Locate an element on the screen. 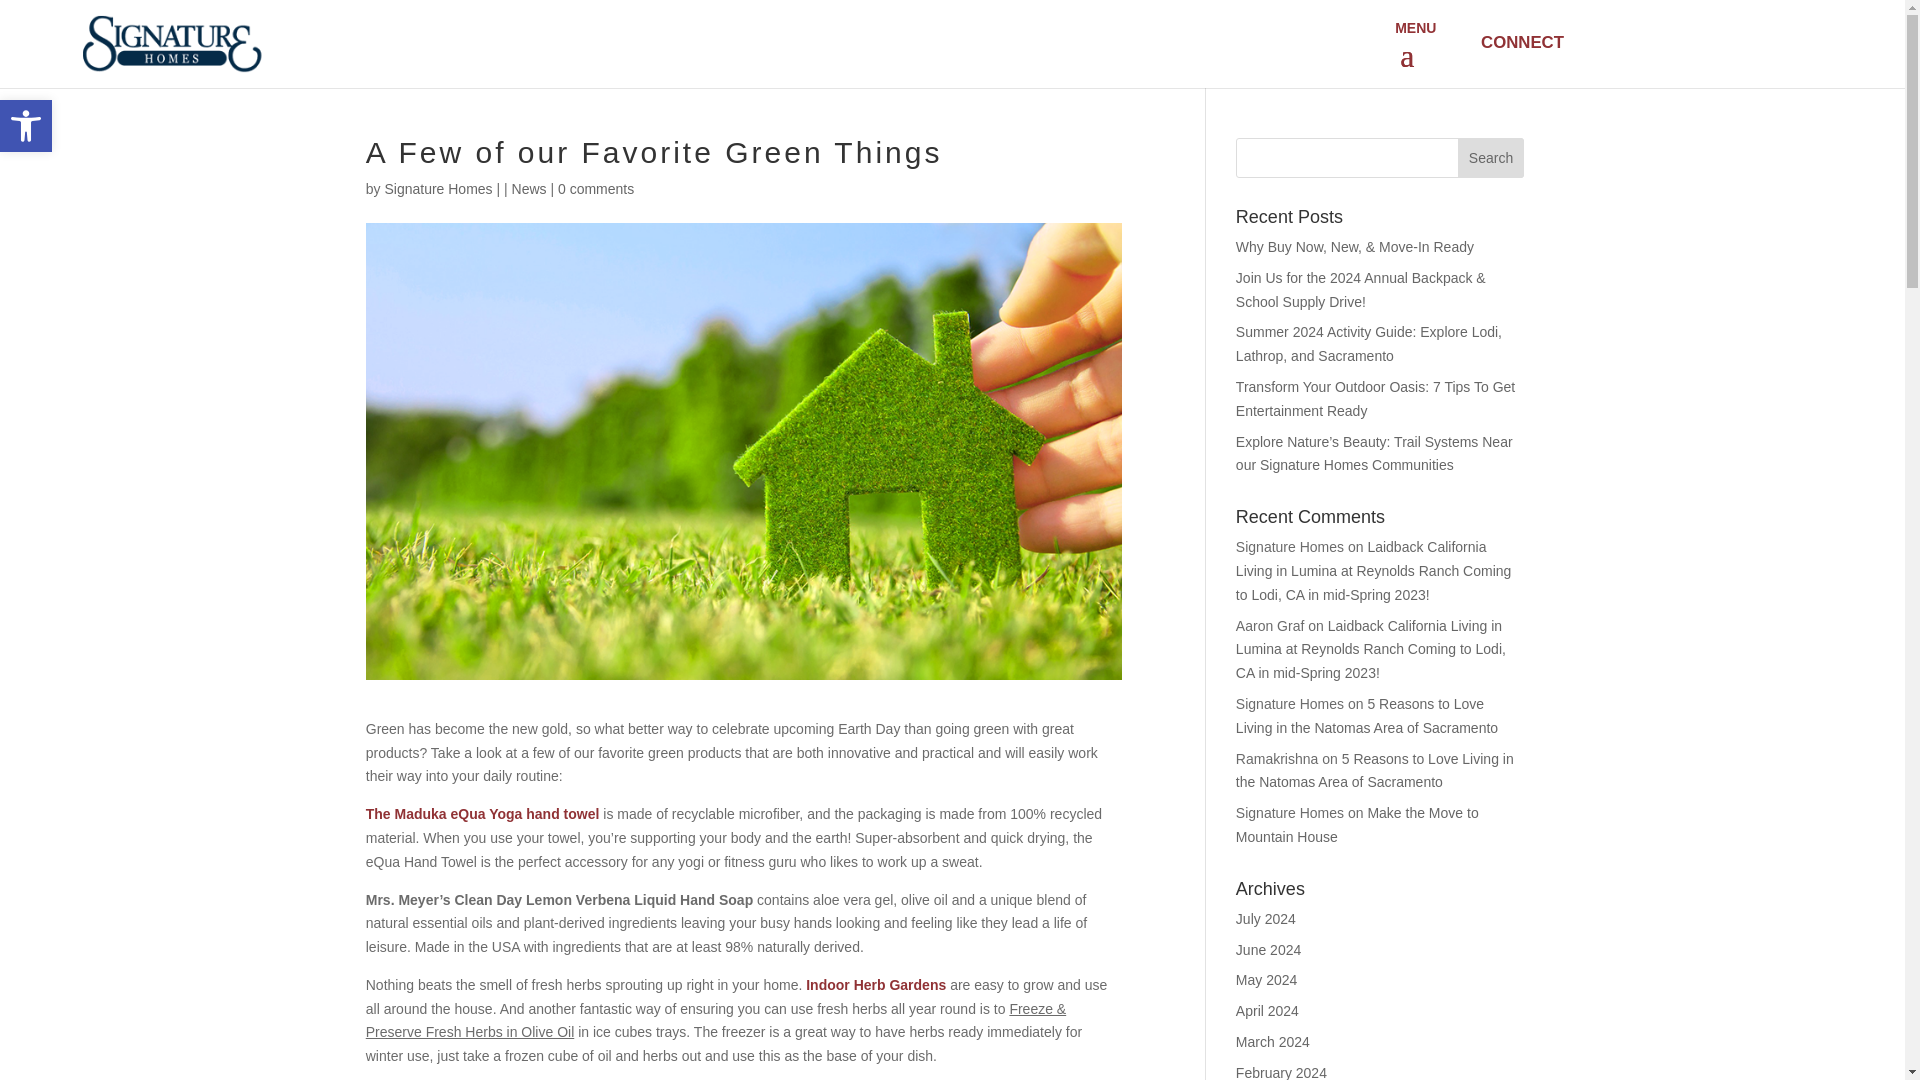 The image size is (1920, 1080). Posts by Signature Homes is located at coordinates (26, 126).